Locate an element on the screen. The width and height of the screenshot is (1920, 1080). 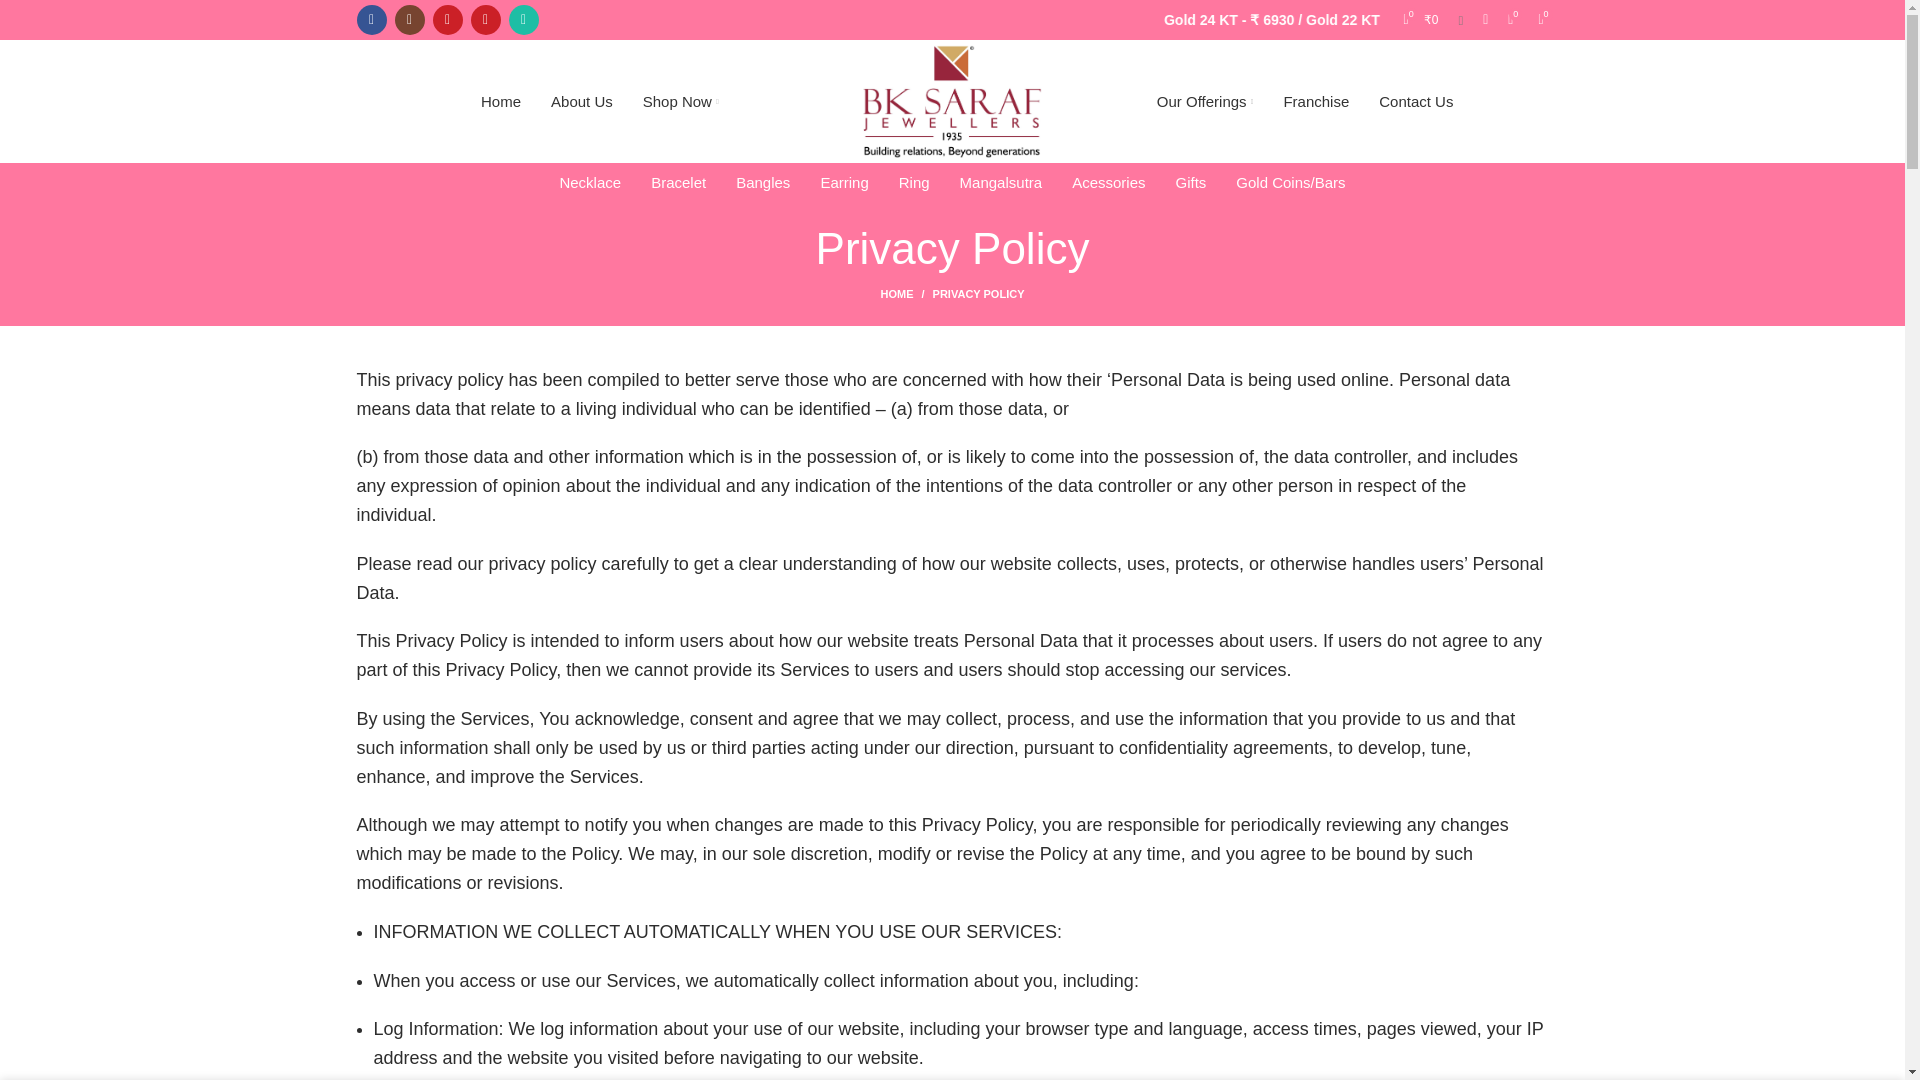
Bracelet is located at coordinates (678, 183).